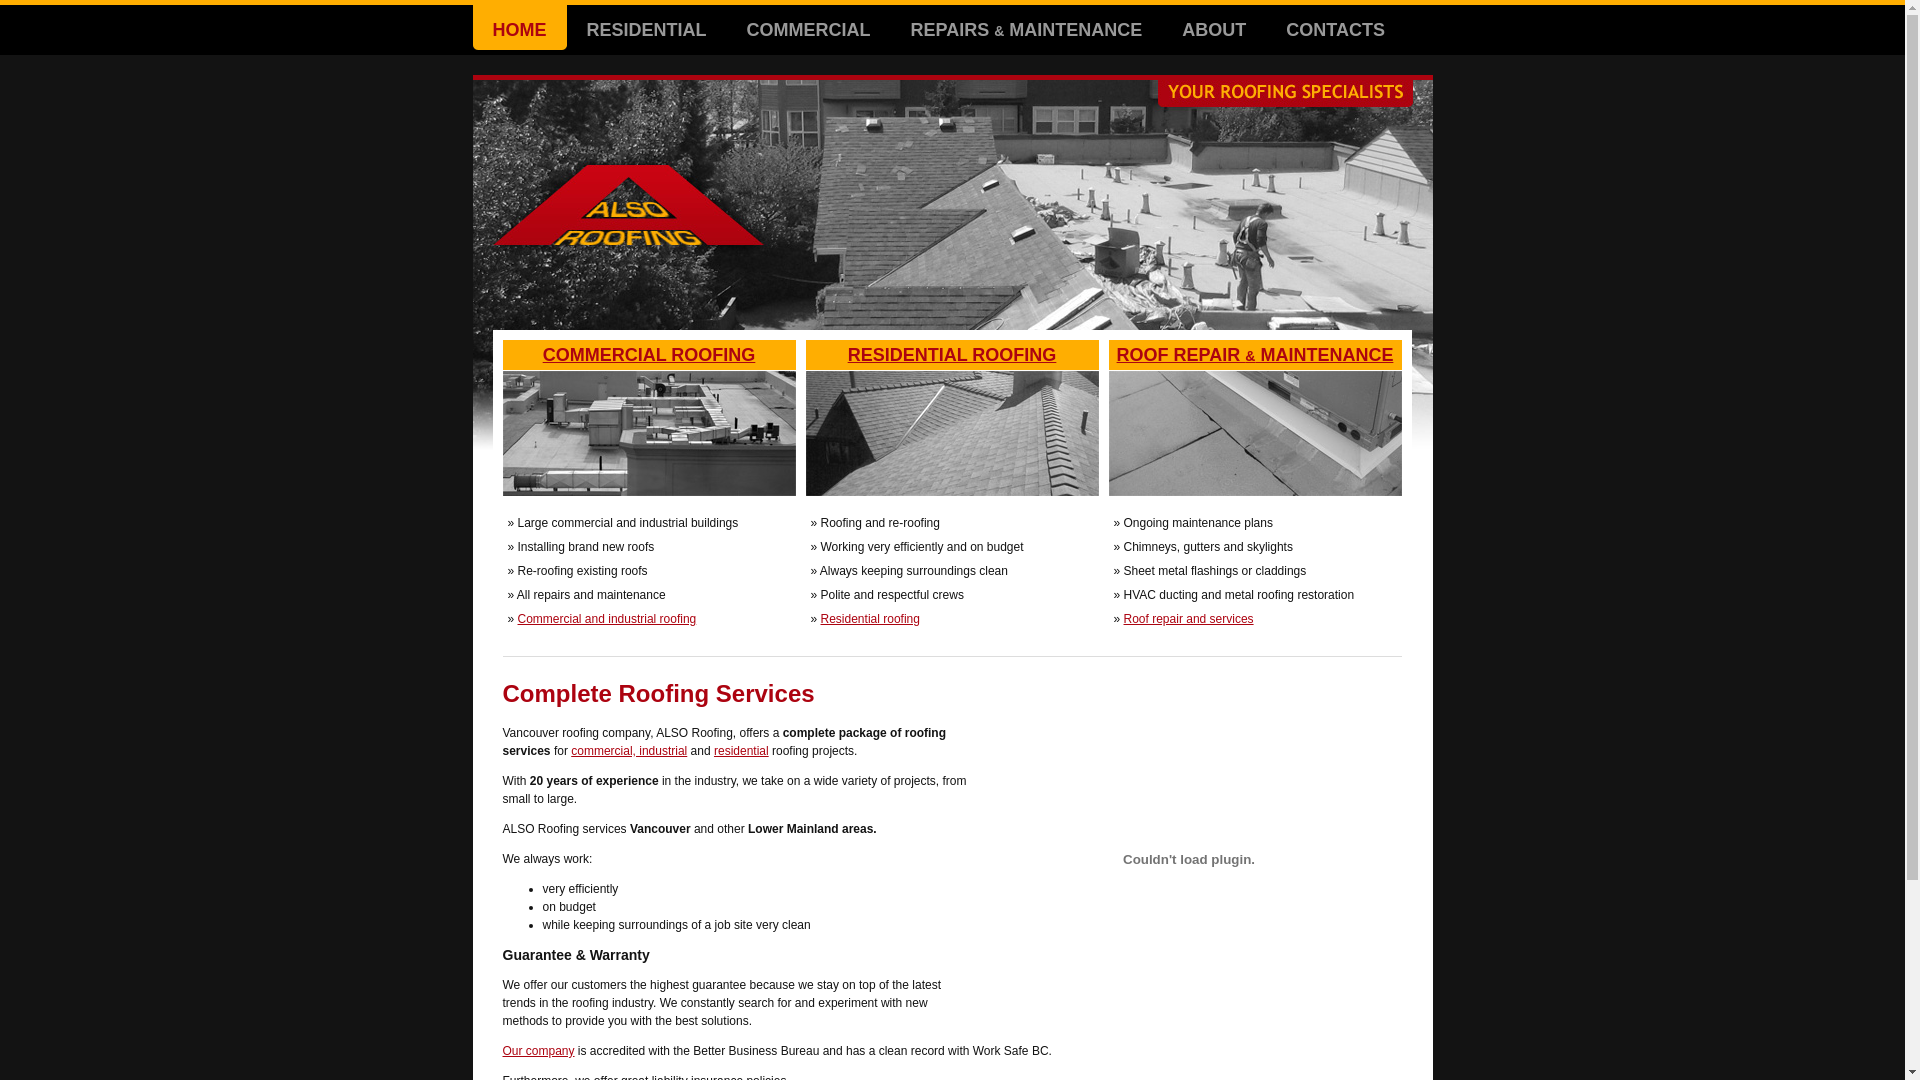 The width and height of the screenshot is (1920, 1080). What do you see at coordinates (1254, 420) in the screenshot?
I see `ROOF REPAIR & MAINTENANCE` at bounding box center [1254, 420].